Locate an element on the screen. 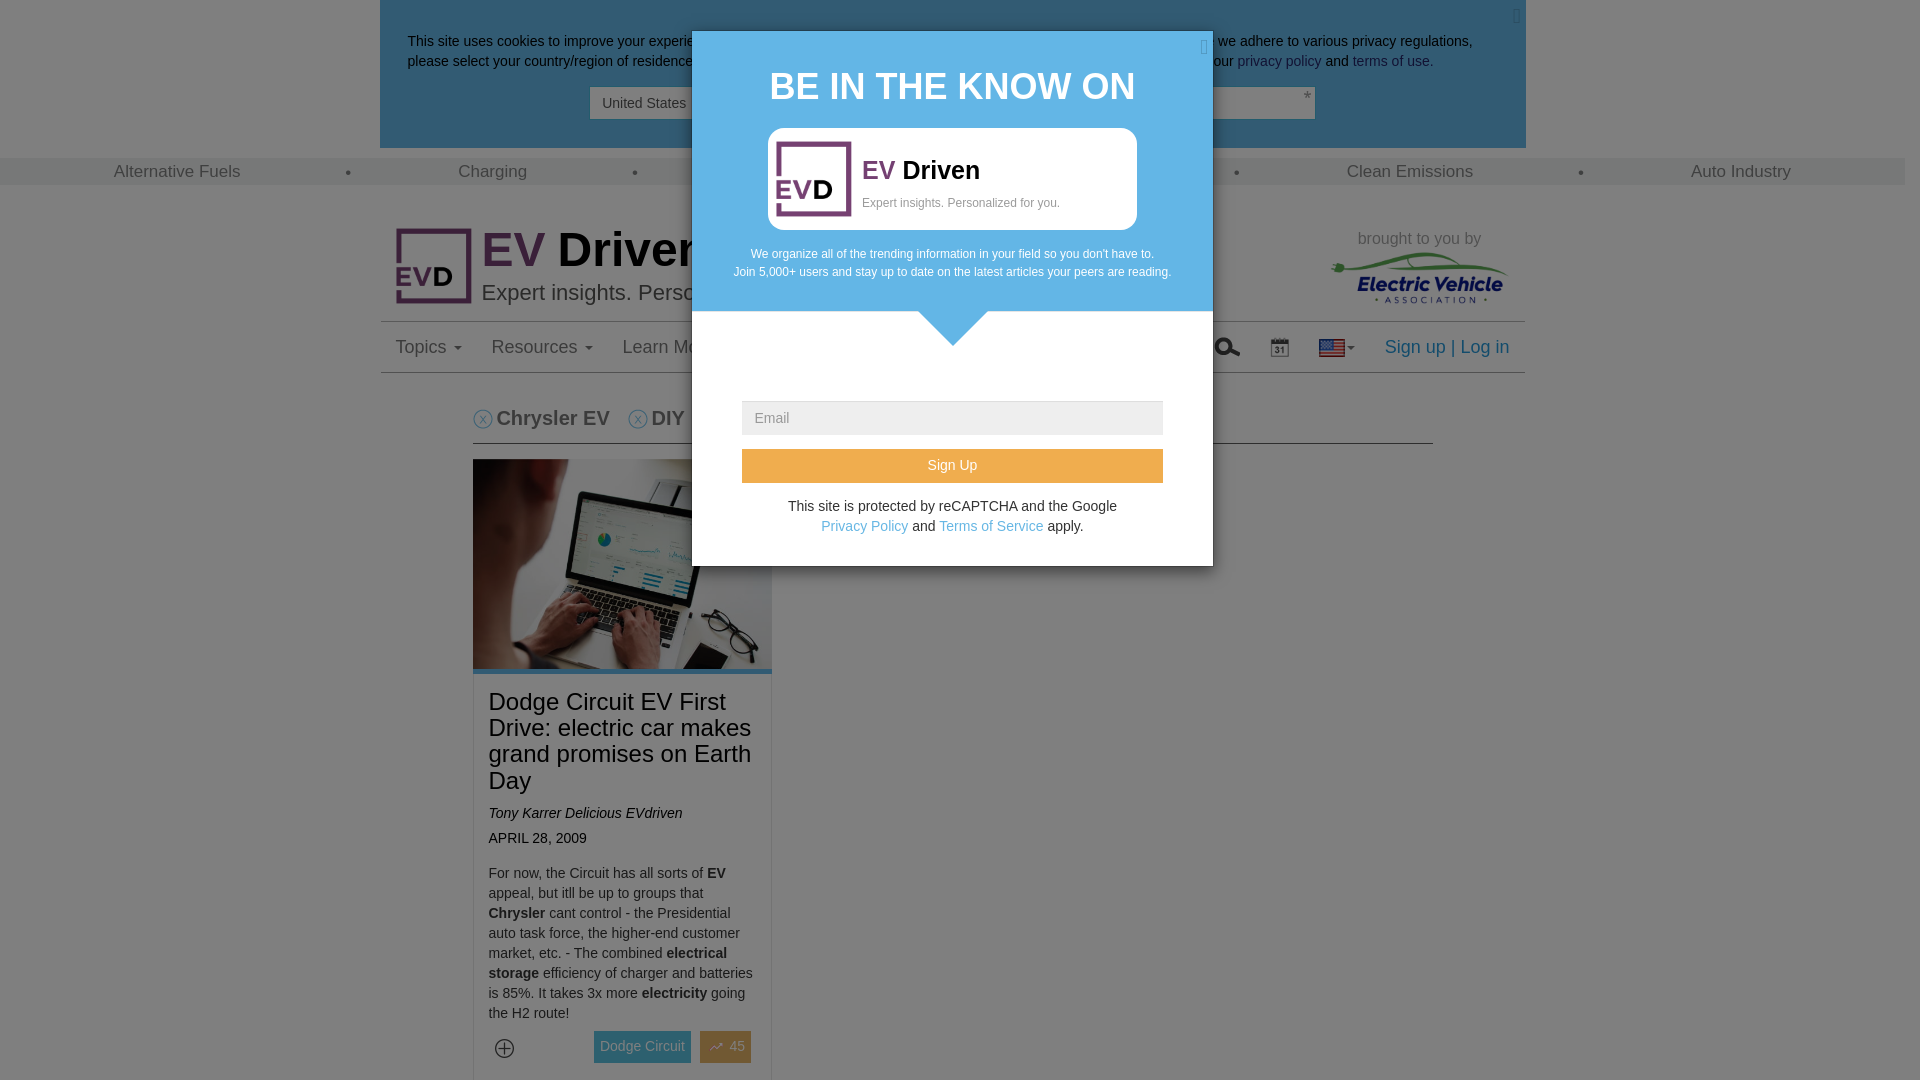 This screenshot has width=1920, height=1080. terms of use. is located at coordinates (1394, 60).